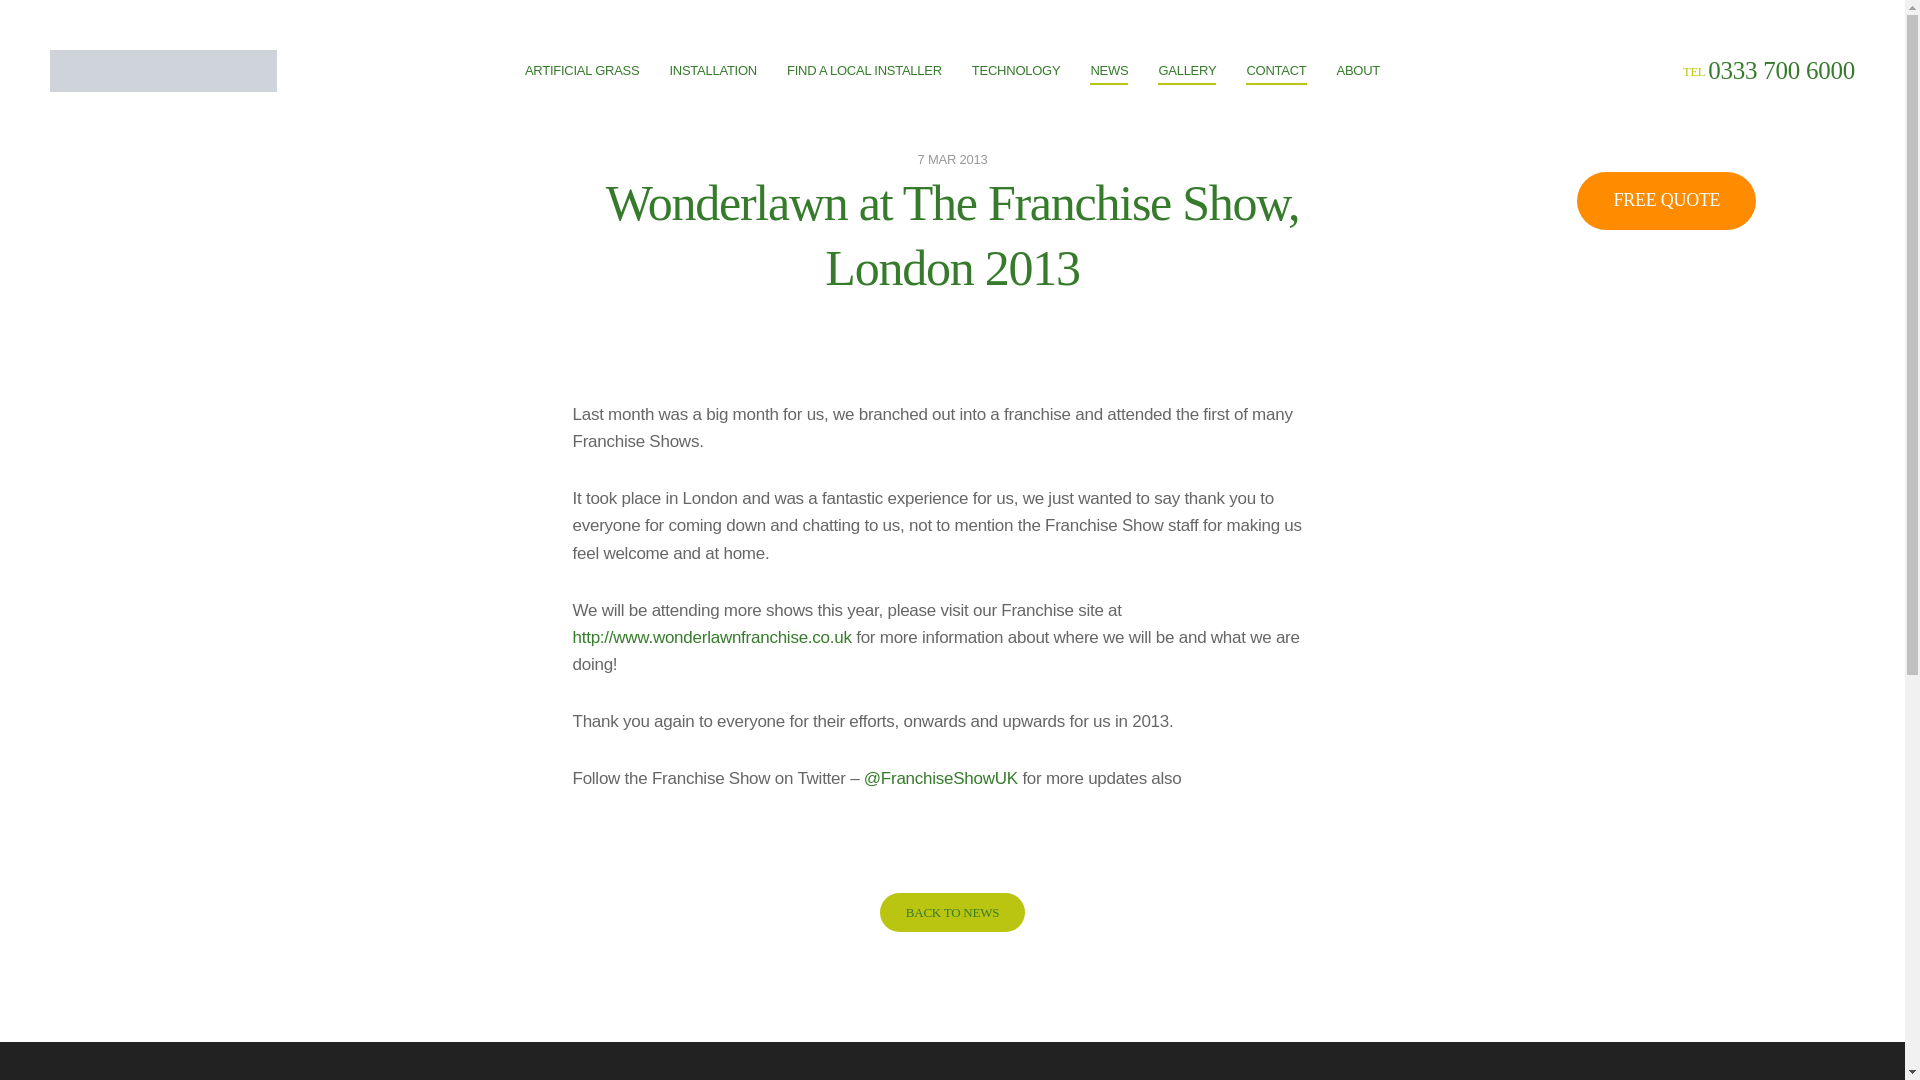 The width and height of the screenshot is (1920, 1080). I want to click on ABOUT, so click(1358, 70).